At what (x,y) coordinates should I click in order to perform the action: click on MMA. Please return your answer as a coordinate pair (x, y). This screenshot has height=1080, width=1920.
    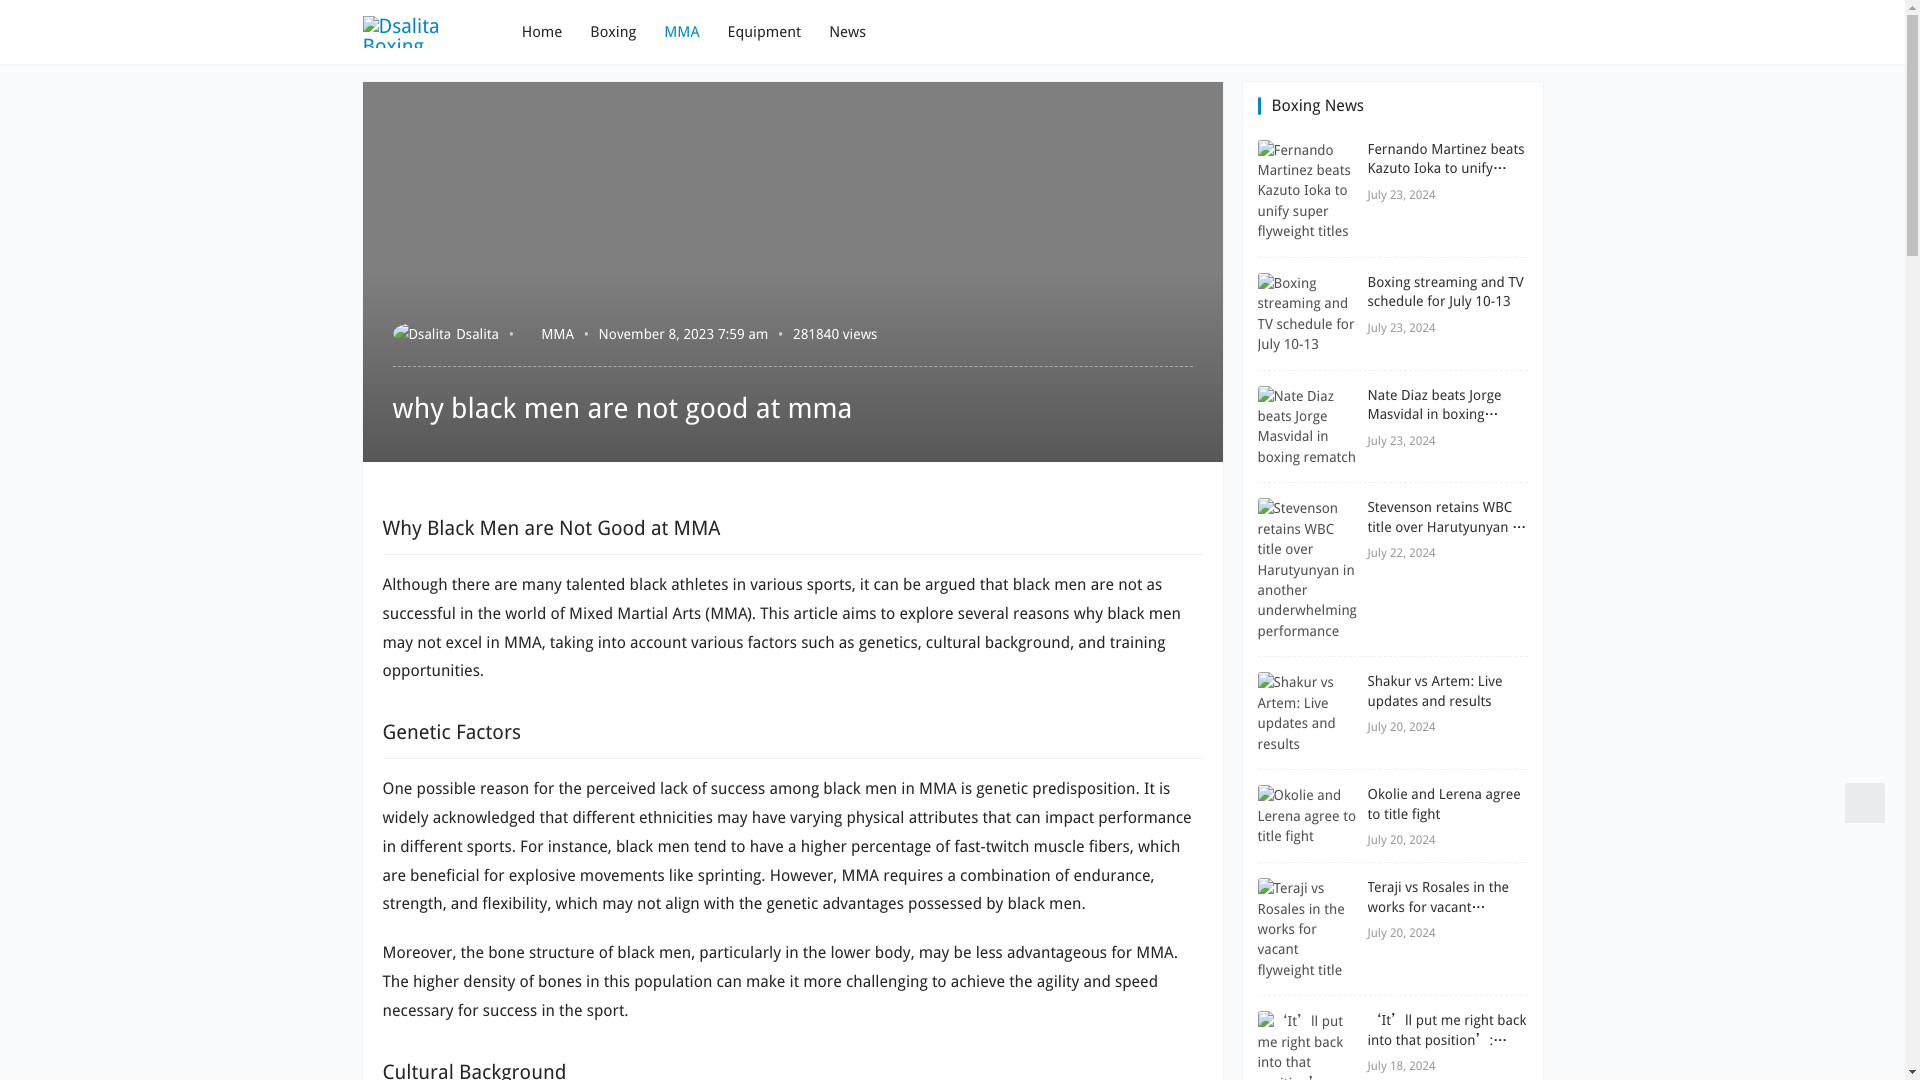
    Looking at the image, I should click on (681, 32).